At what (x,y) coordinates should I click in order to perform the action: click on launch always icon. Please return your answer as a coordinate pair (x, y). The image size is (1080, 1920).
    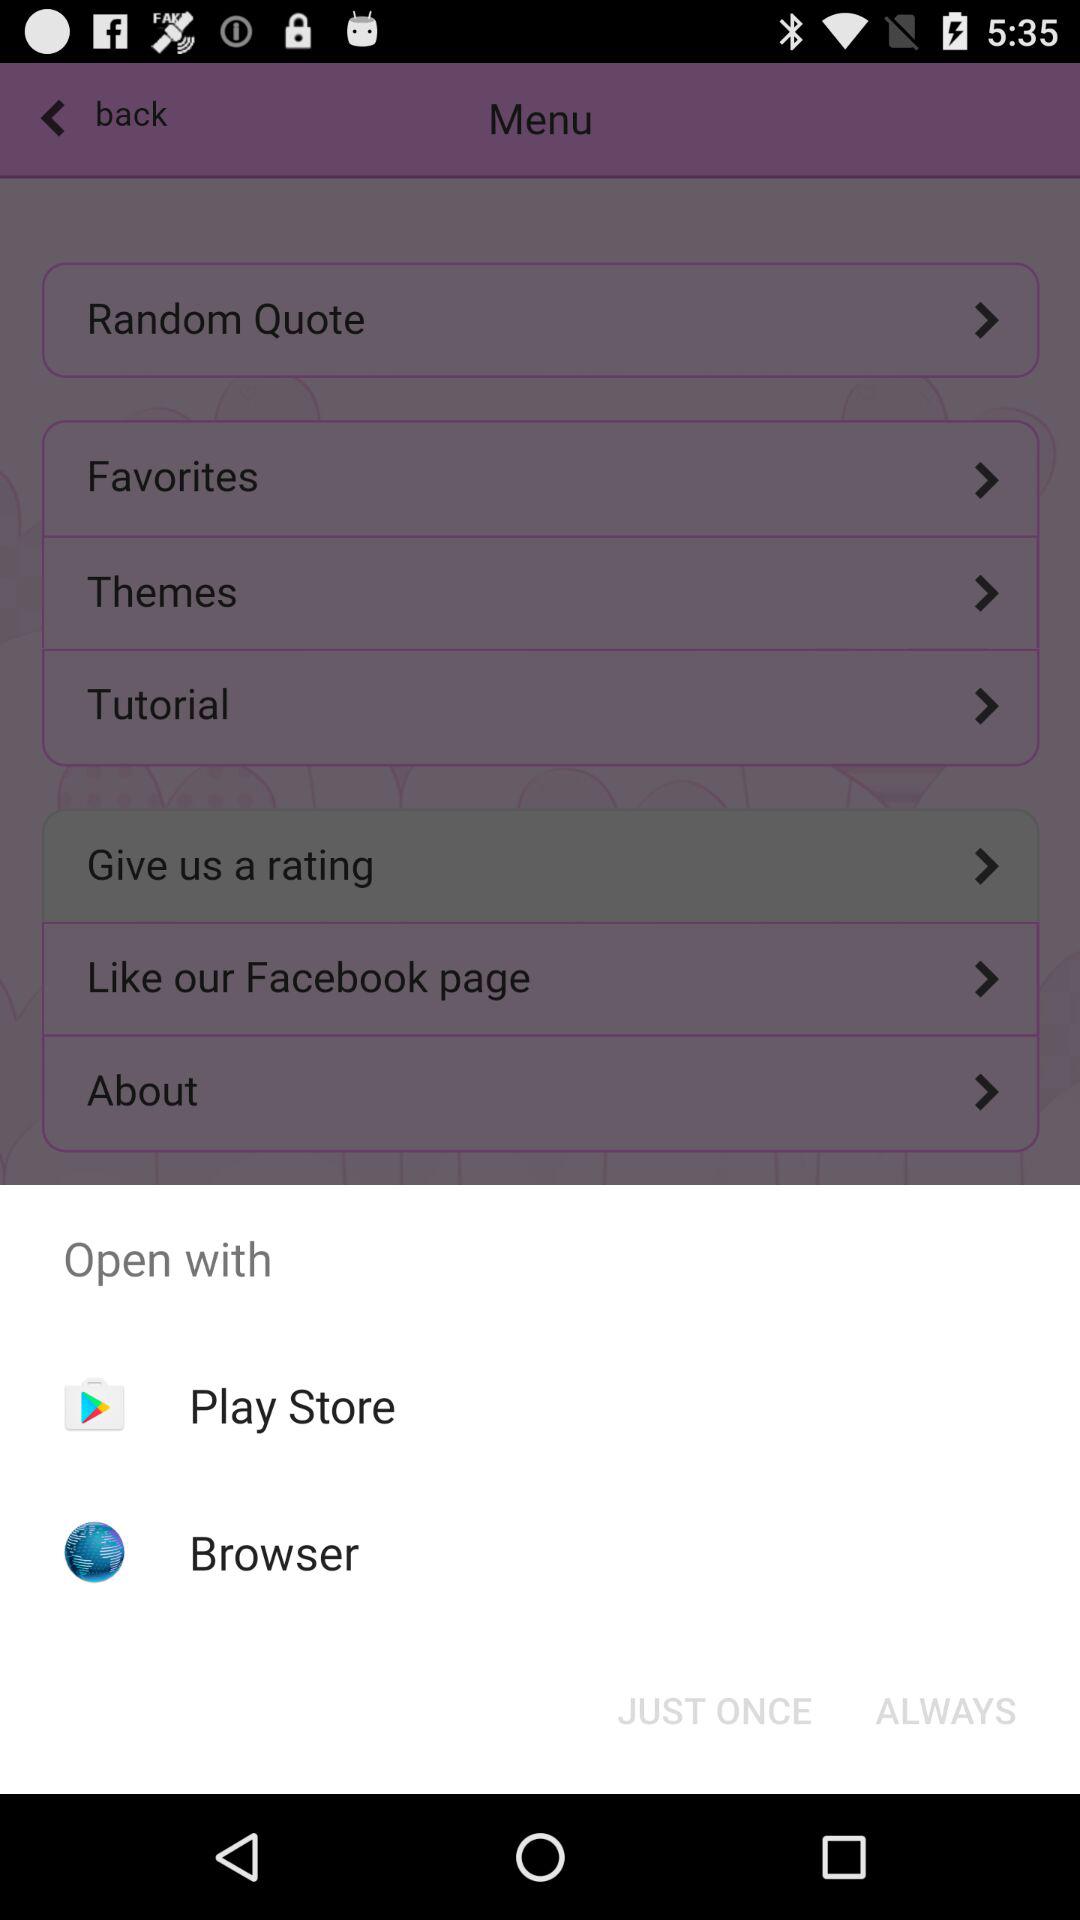
    Looking at the image, I should click on (946, 1710).